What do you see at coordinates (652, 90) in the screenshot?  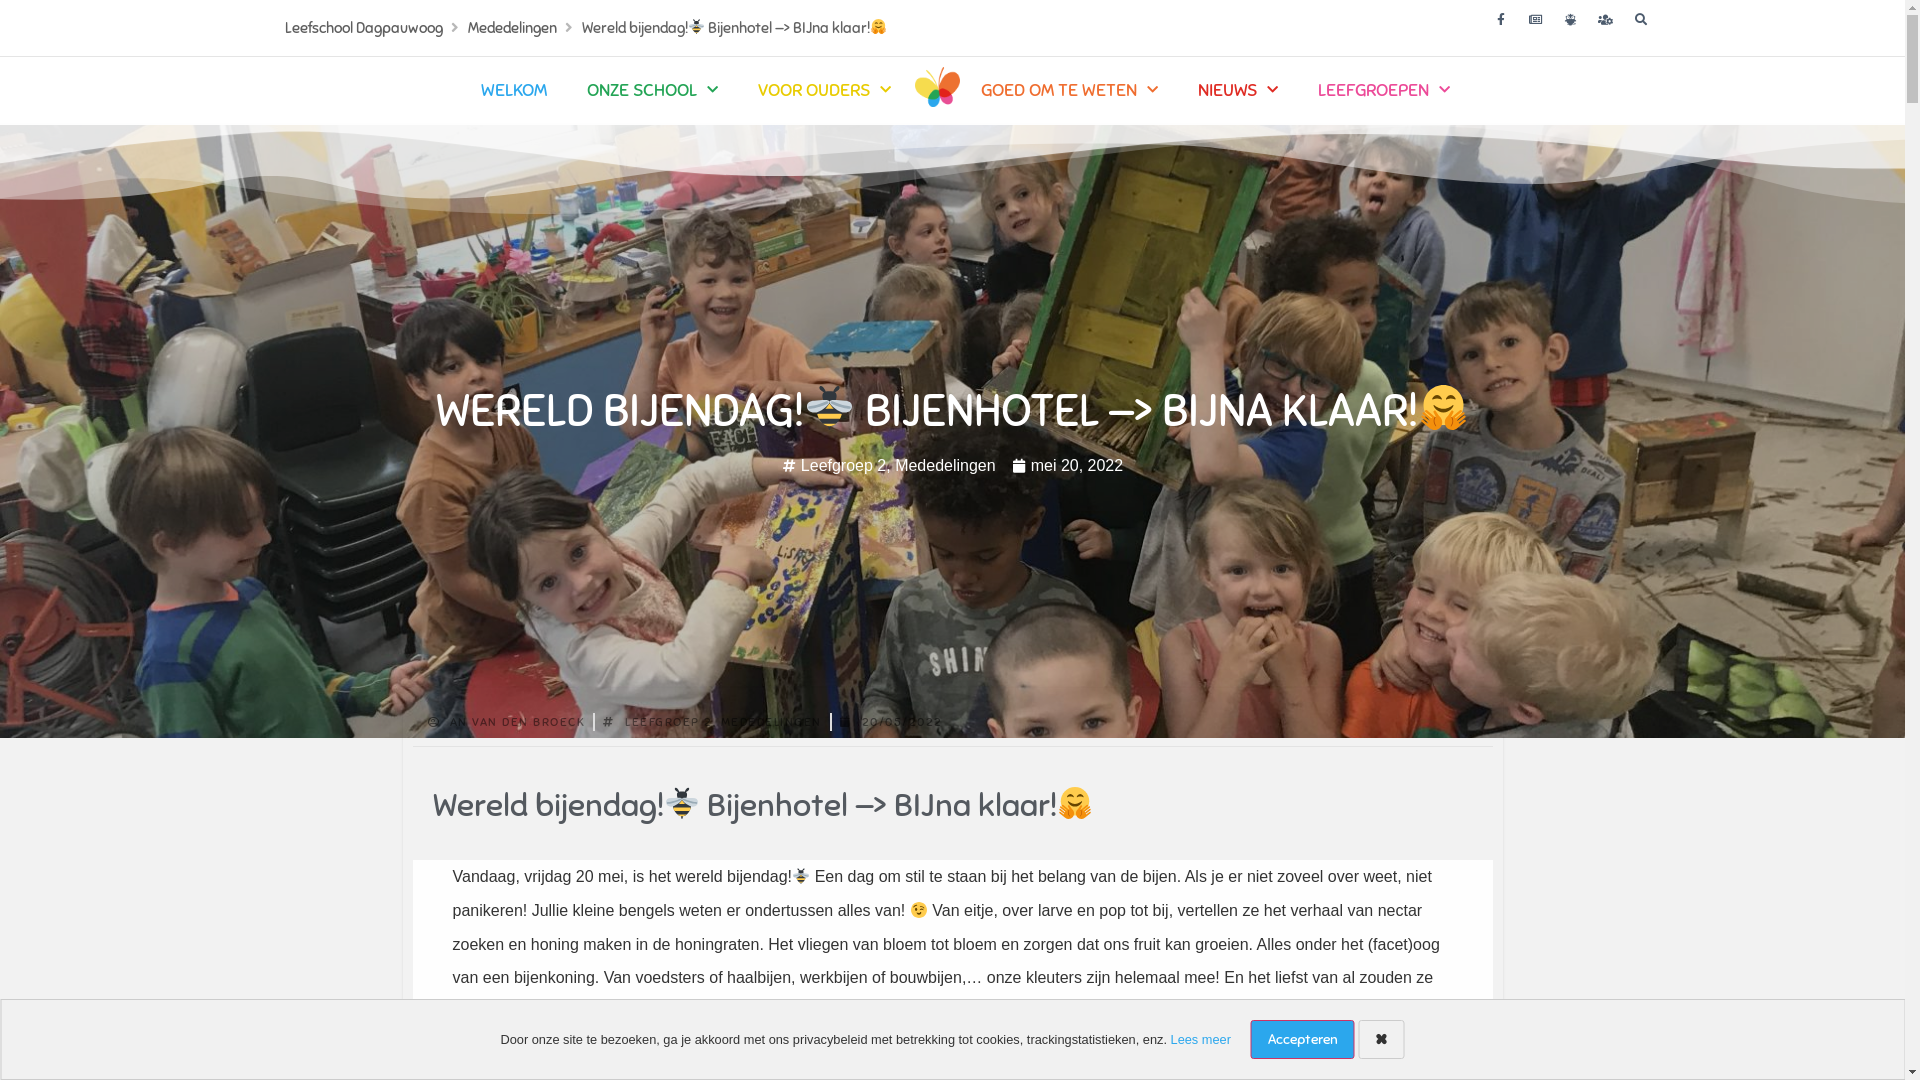 I see `ONZE SCHOOL` at bounding box center [652, 90].